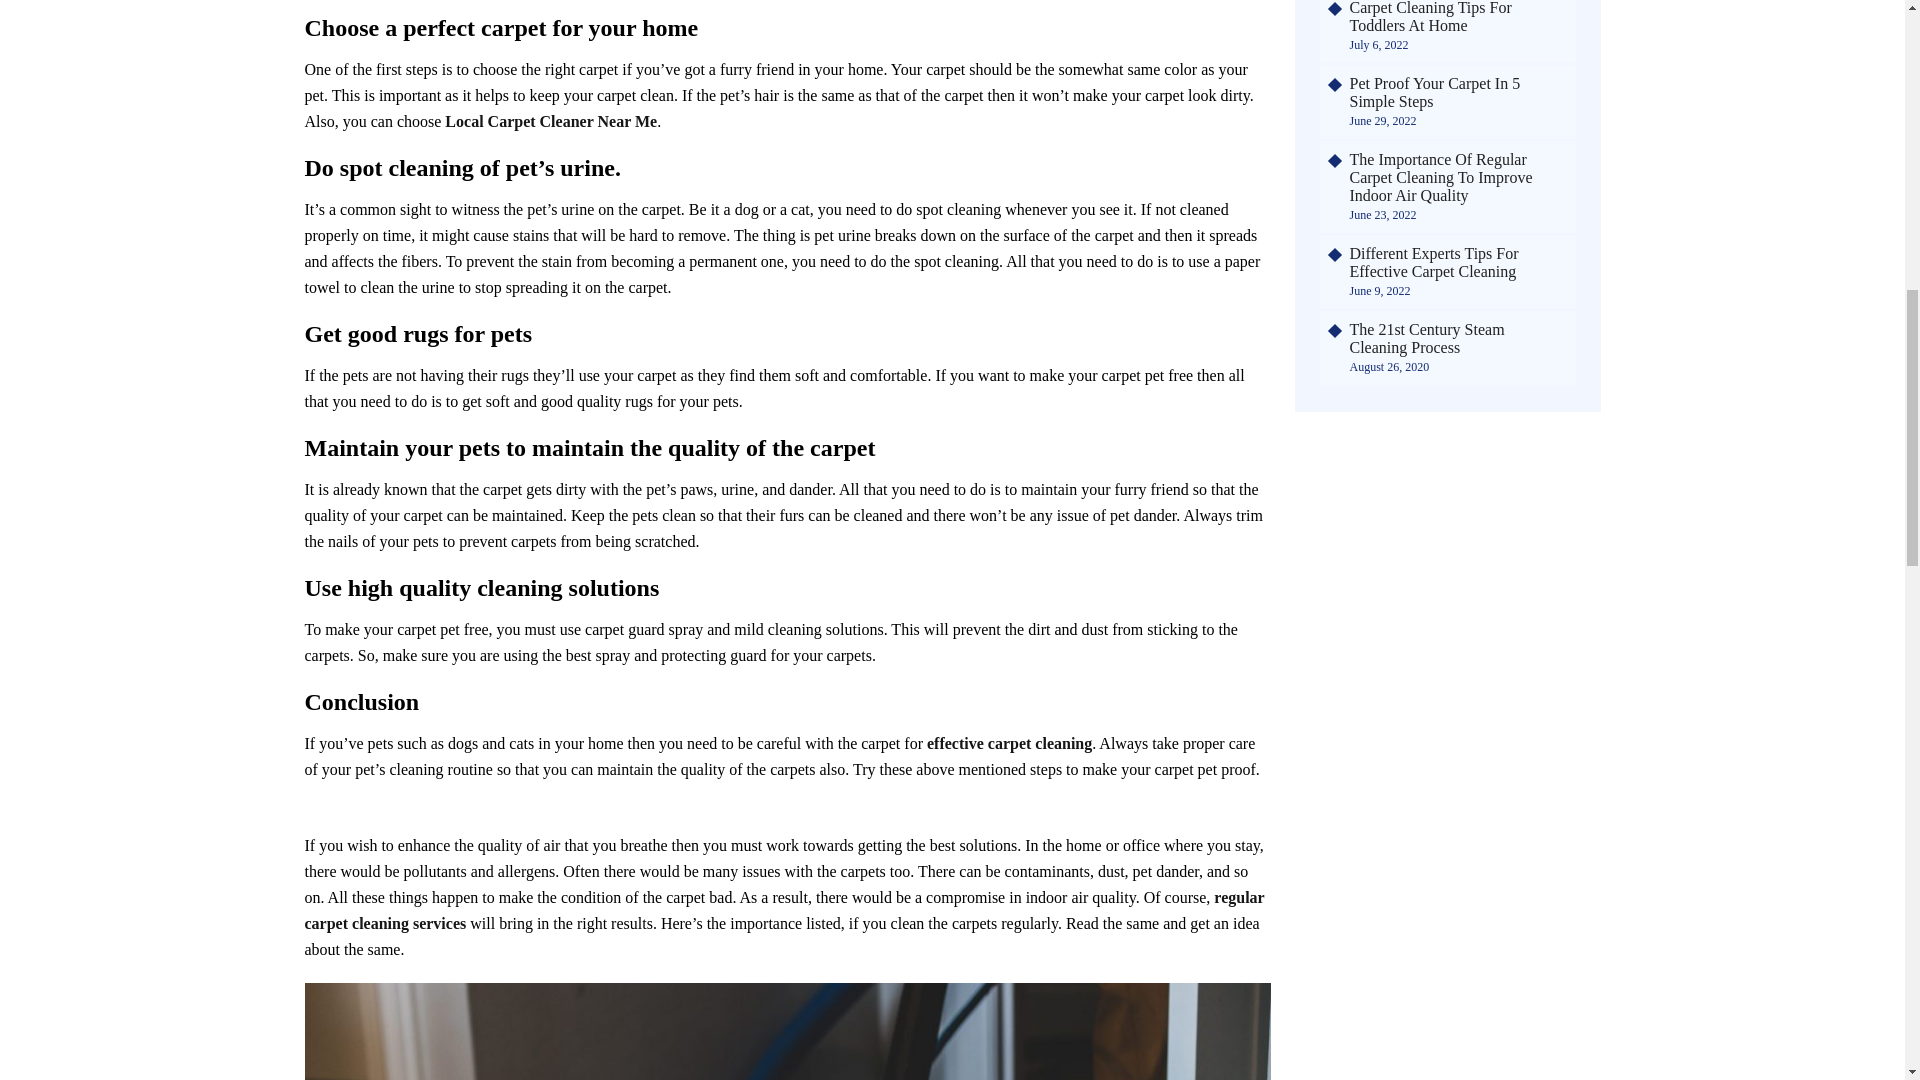 Image resolution: width=1920 pixels, height=1080 pixels. I want to click on Carpet Cleaning Tips For Toddlers At Home, so click(1458, 17).